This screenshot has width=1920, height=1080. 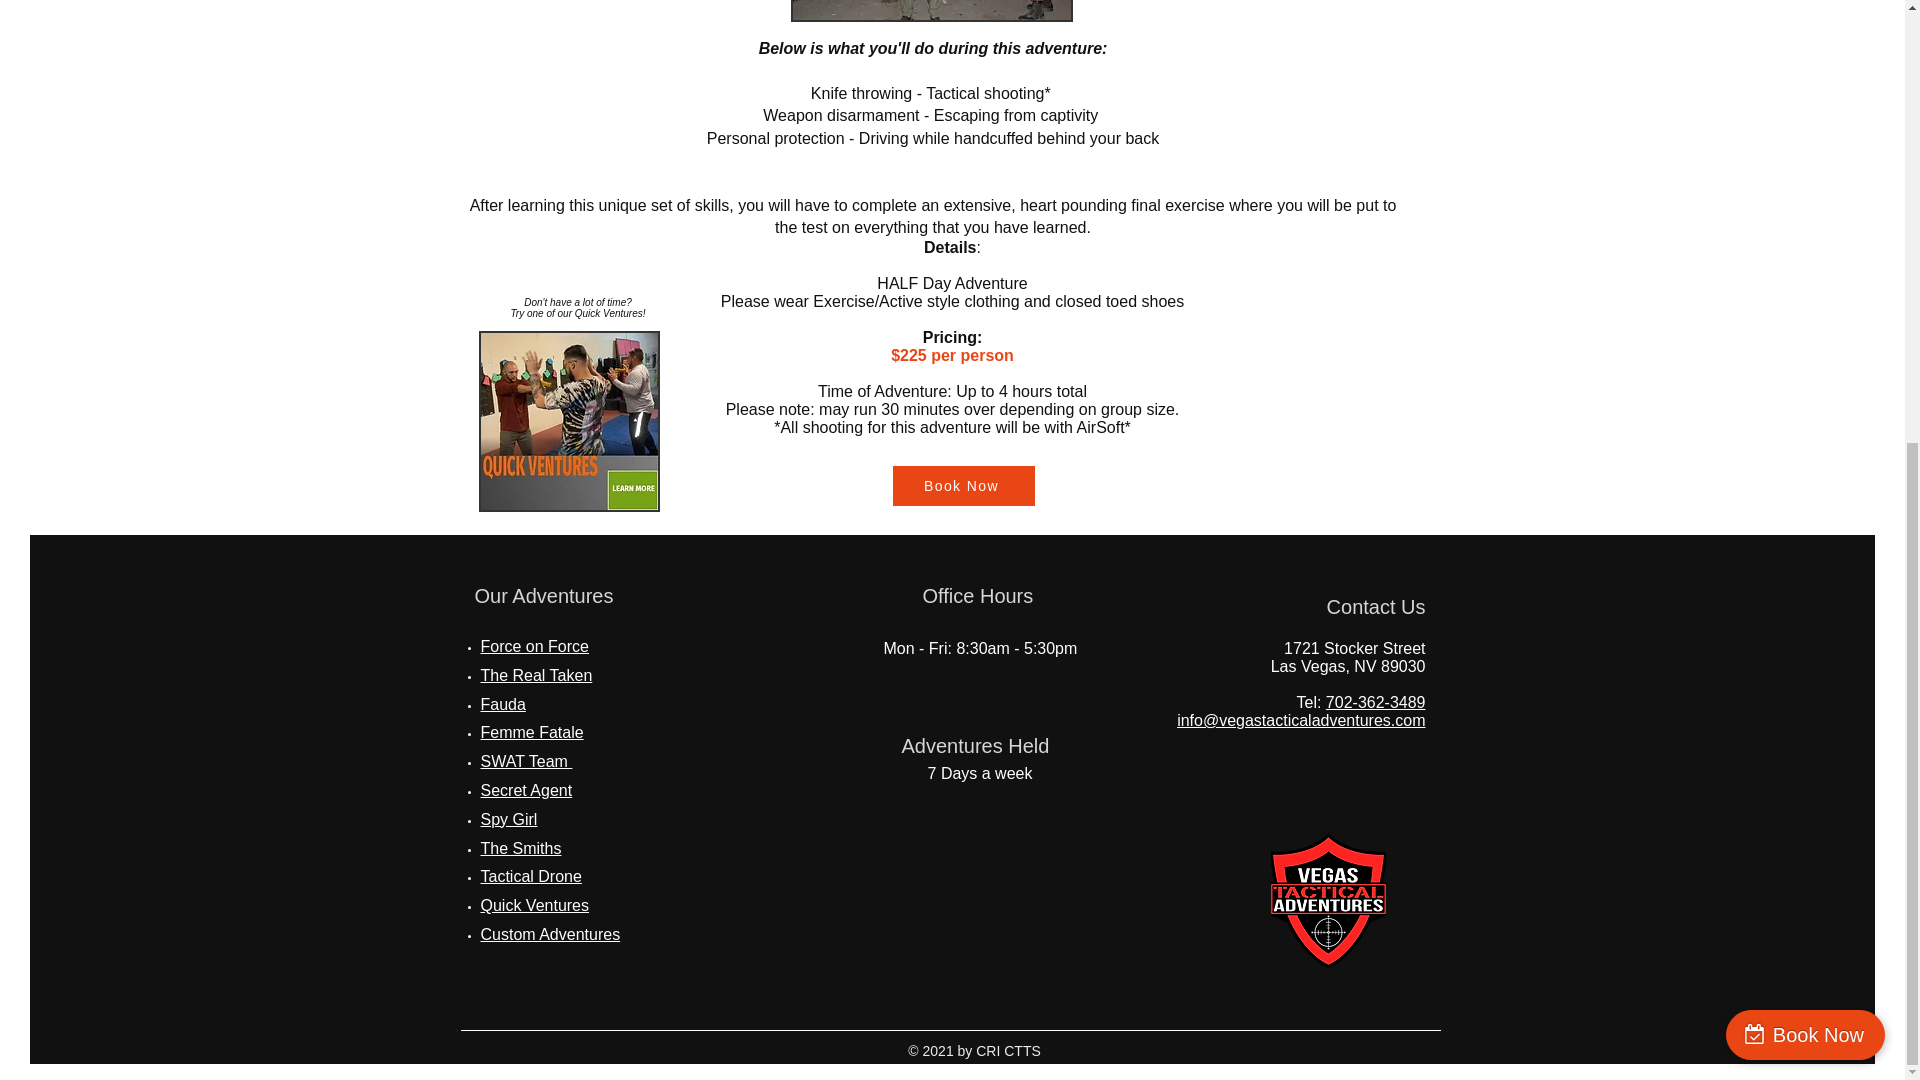 I want to click on The Smiths, so click(x=520, y=848).